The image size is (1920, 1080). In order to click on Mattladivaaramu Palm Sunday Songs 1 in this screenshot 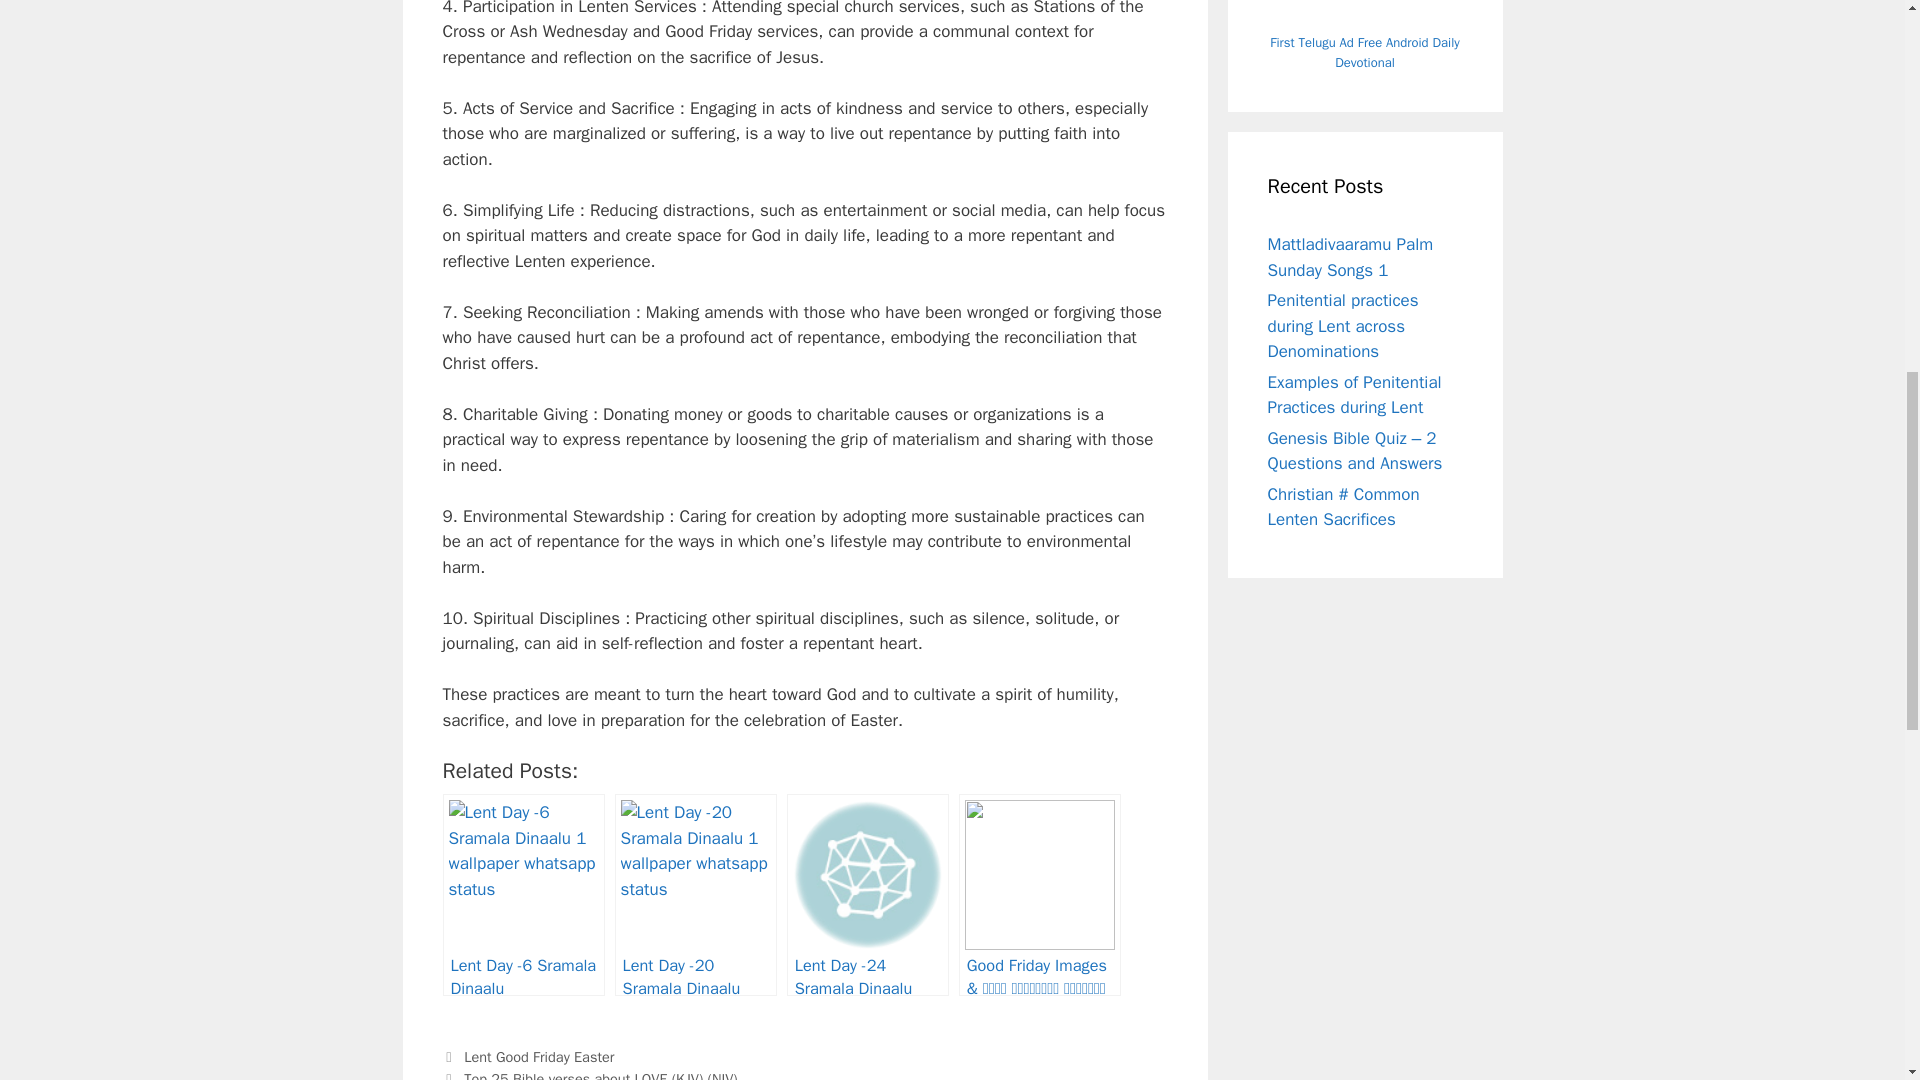, I will do `click(1350, 257)`.